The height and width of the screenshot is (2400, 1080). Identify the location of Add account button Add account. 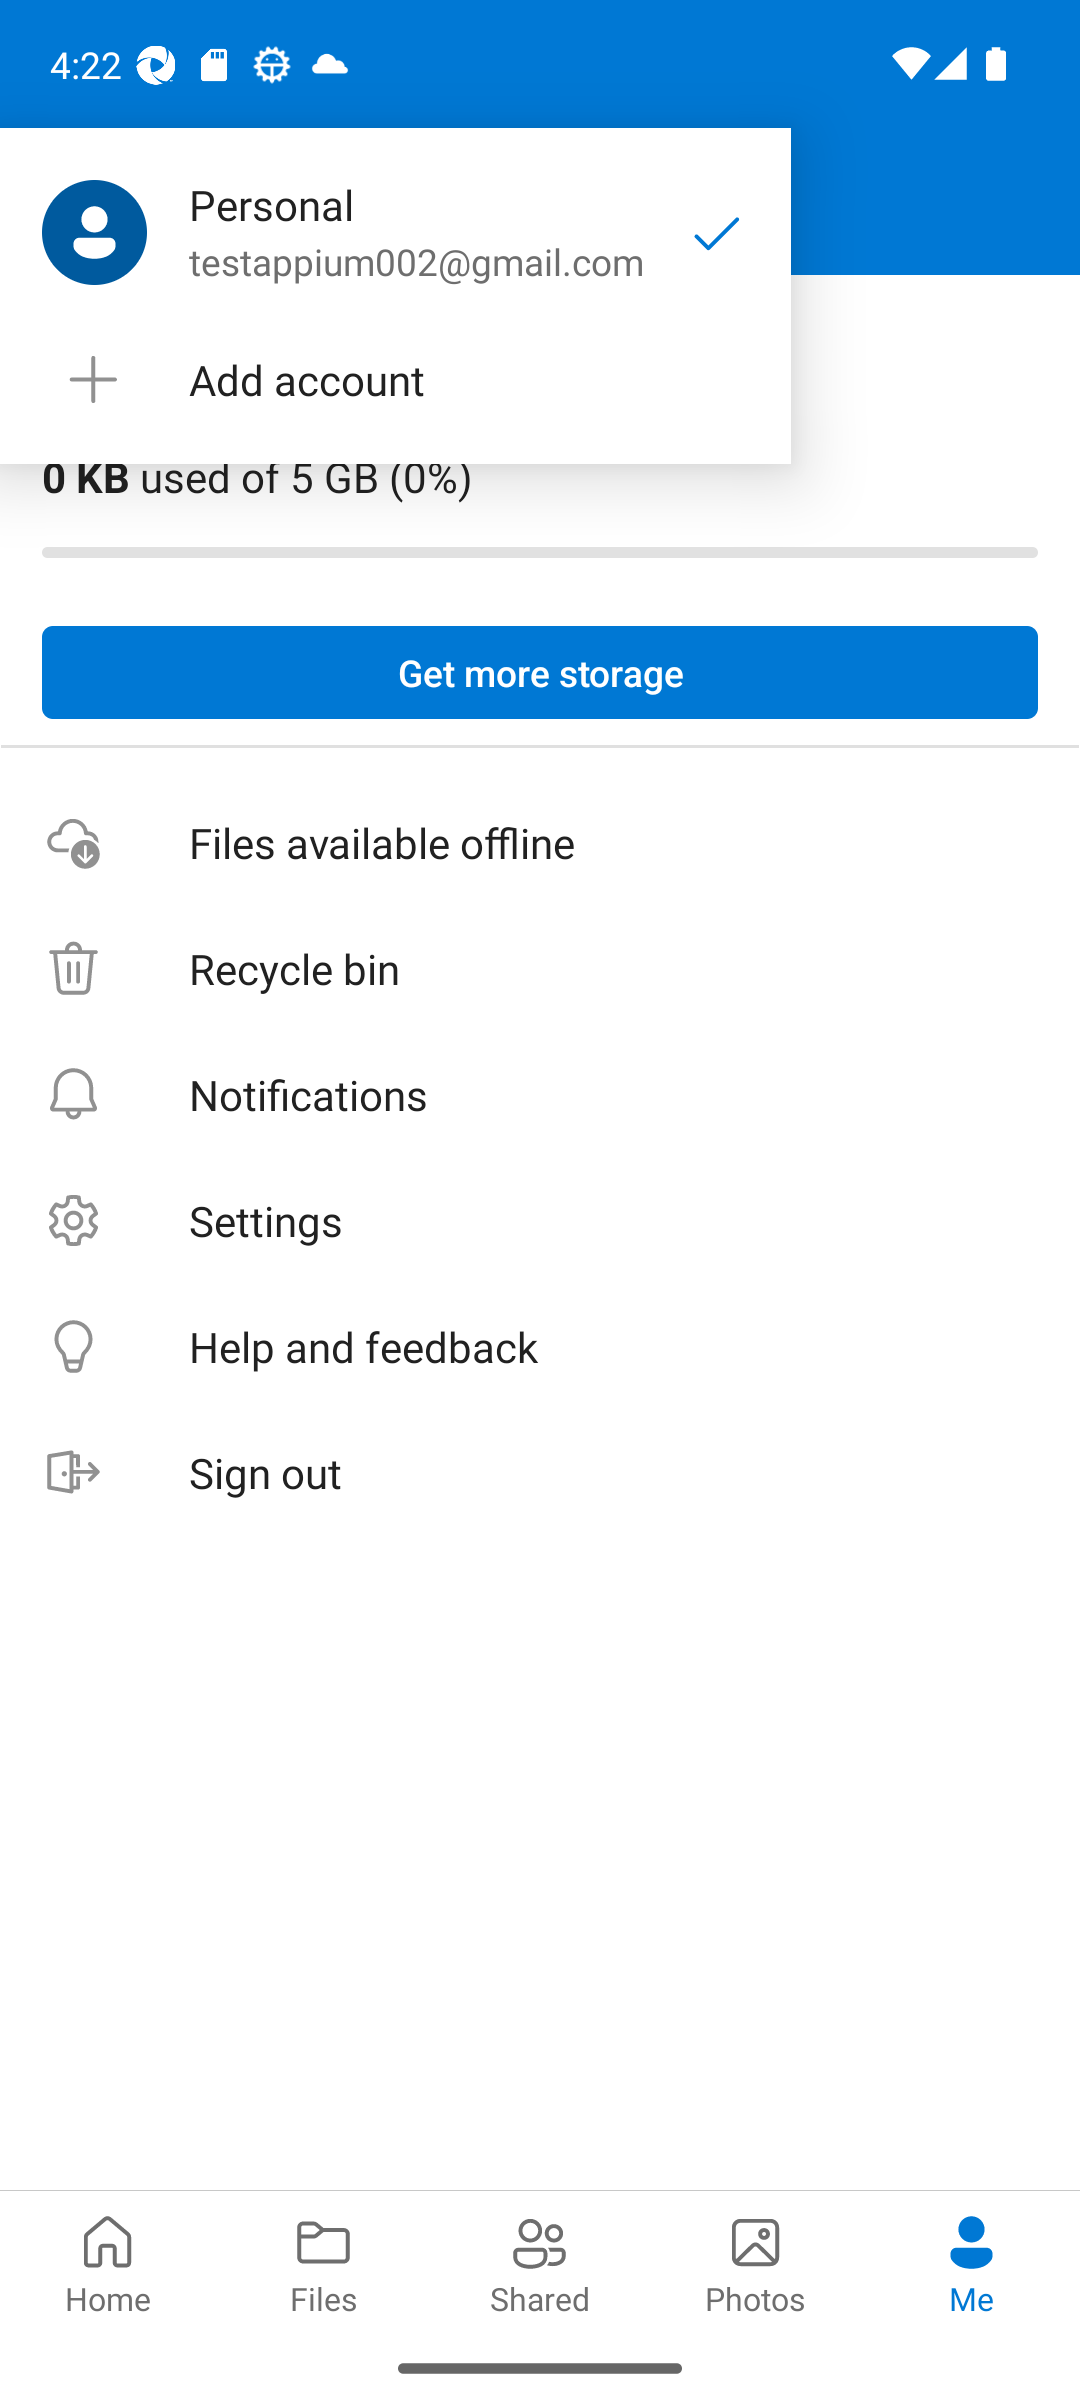
(395, 380).